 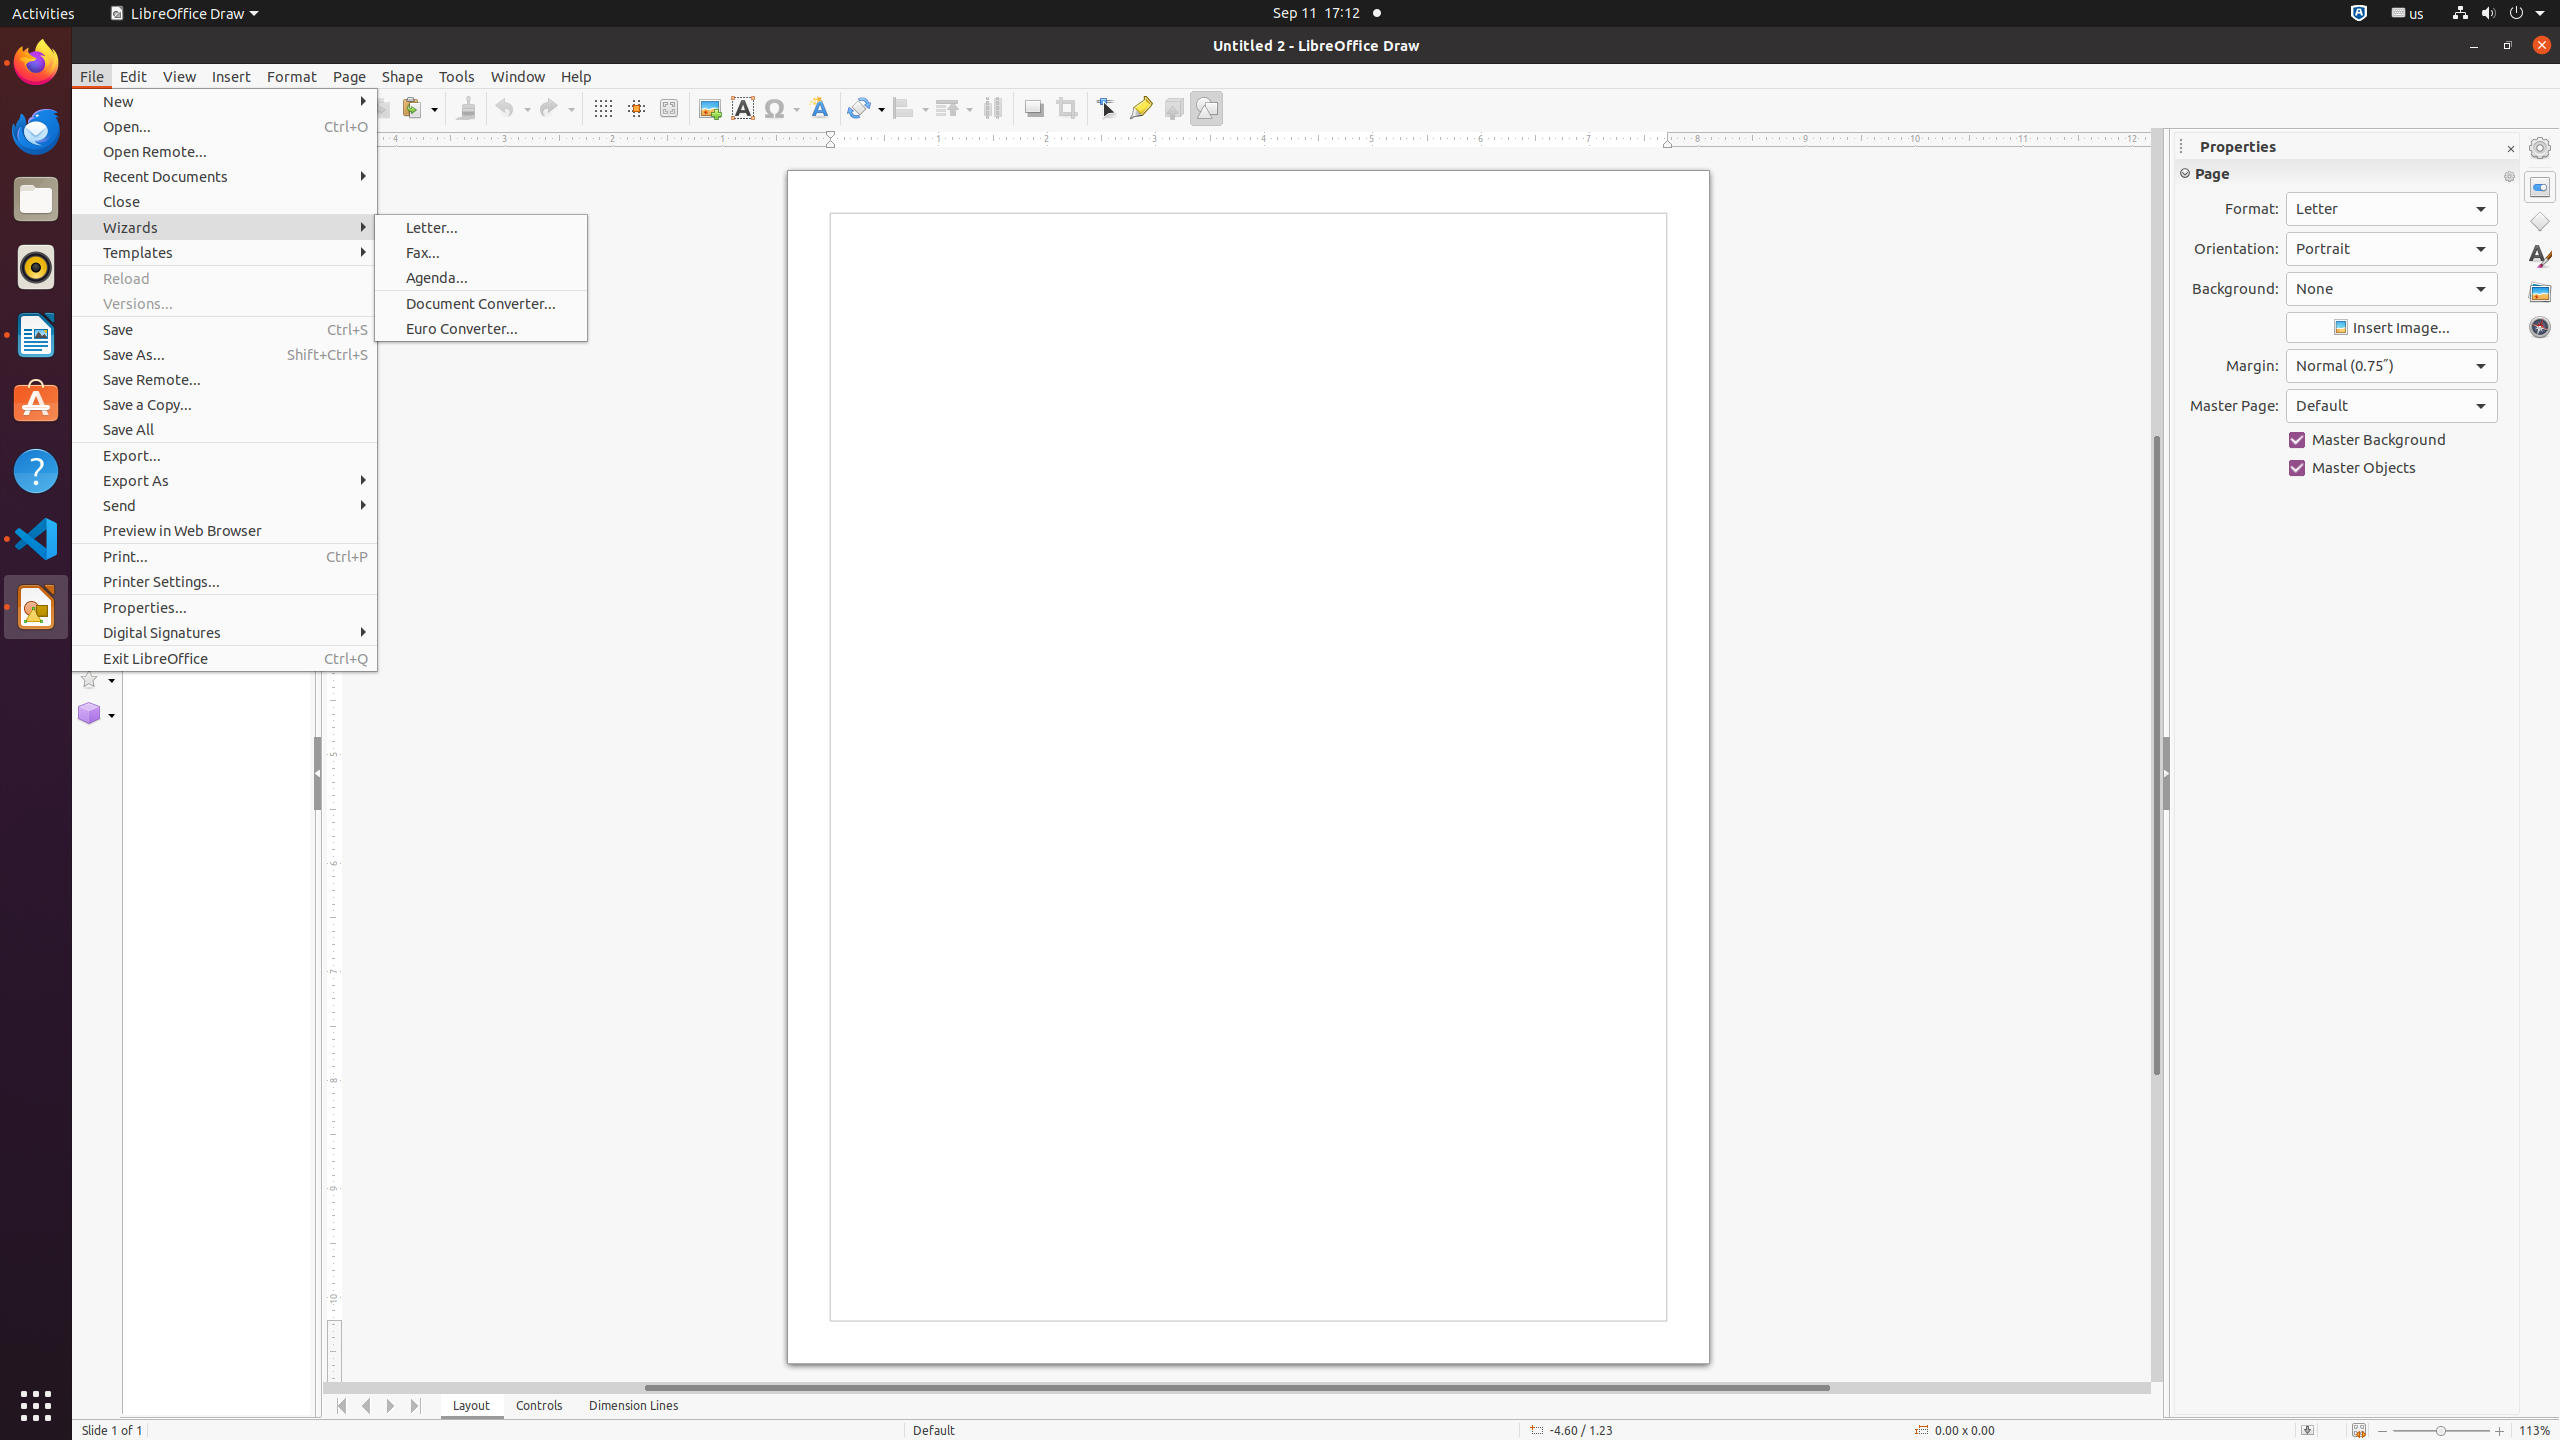 What do you see at coordinates (781, 108) in the screenshot?
I see `Symbol` at bounding box center [781, 108].